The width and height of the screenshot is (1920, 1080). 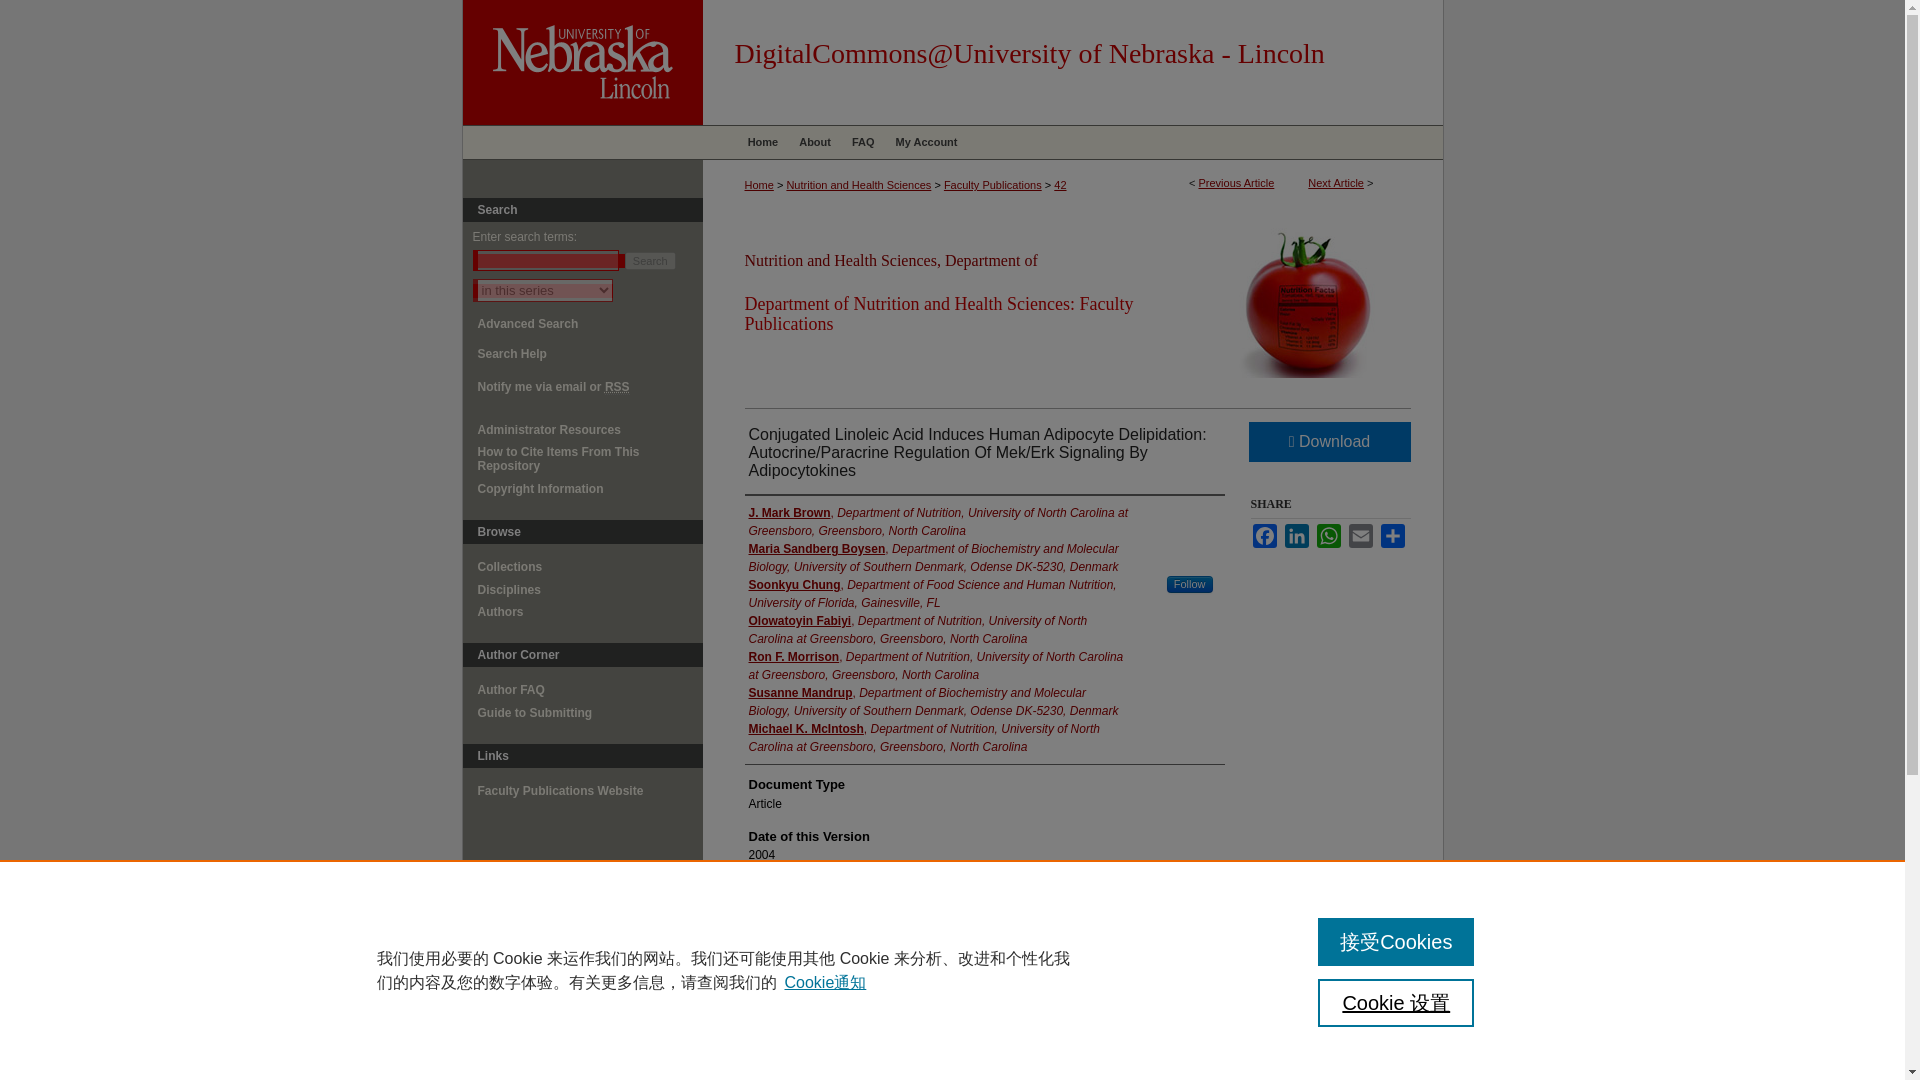 I want to click on LinkedIn, so click(x=1296, y=535).